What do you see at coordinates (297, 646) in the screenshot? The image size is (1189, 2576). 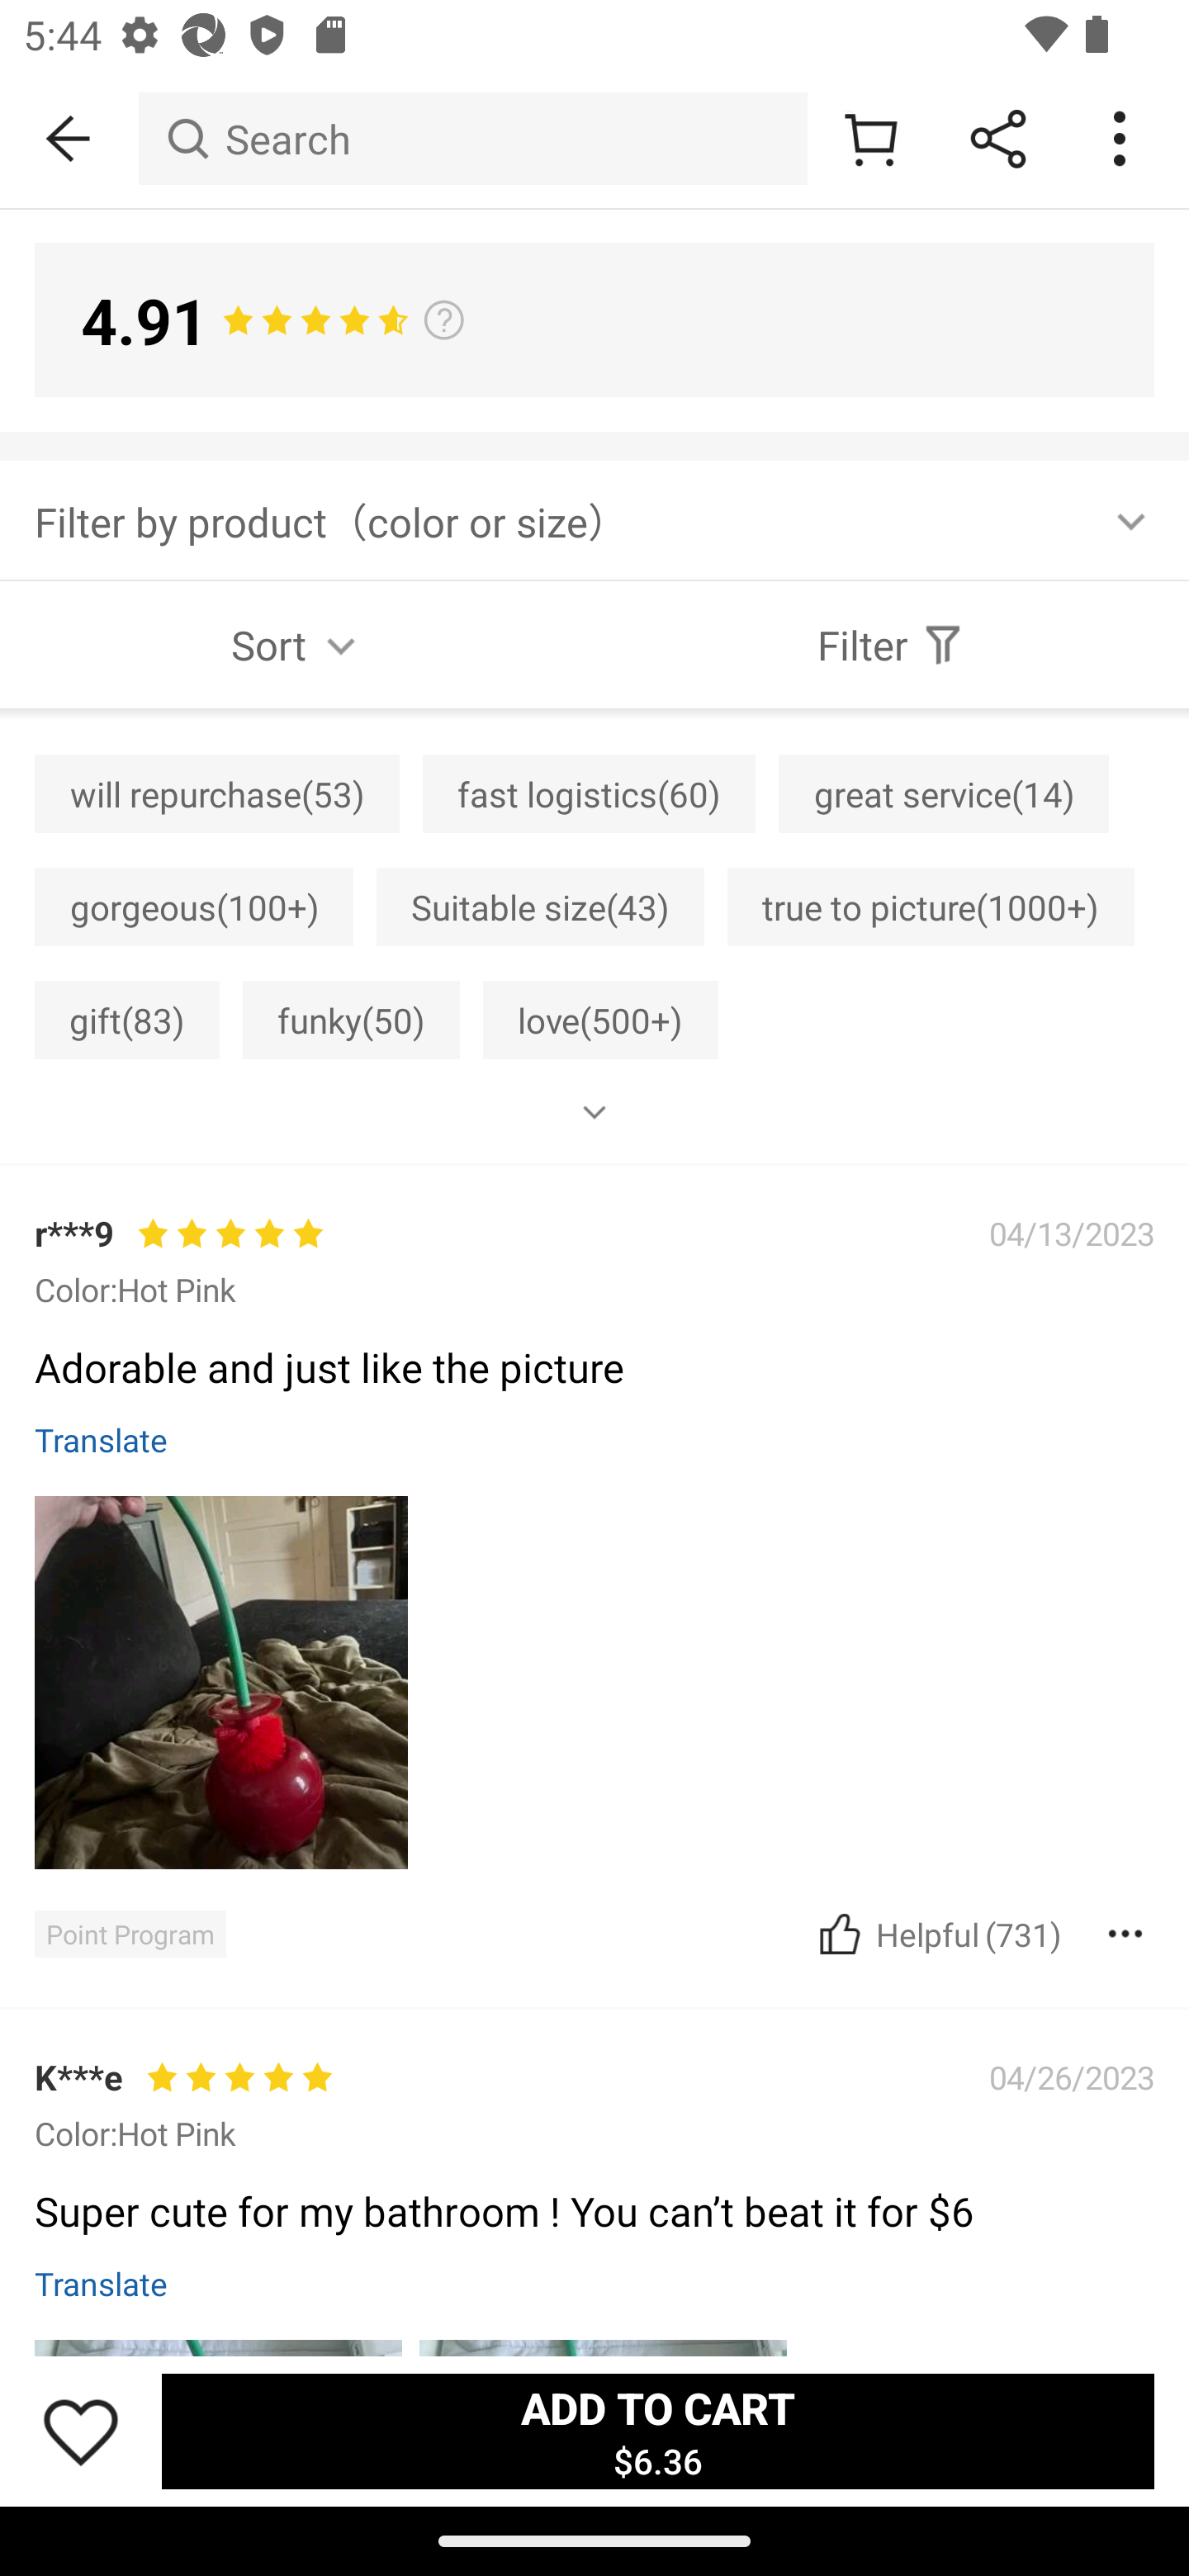 I see `Sort` at bounding box center [297, 646].